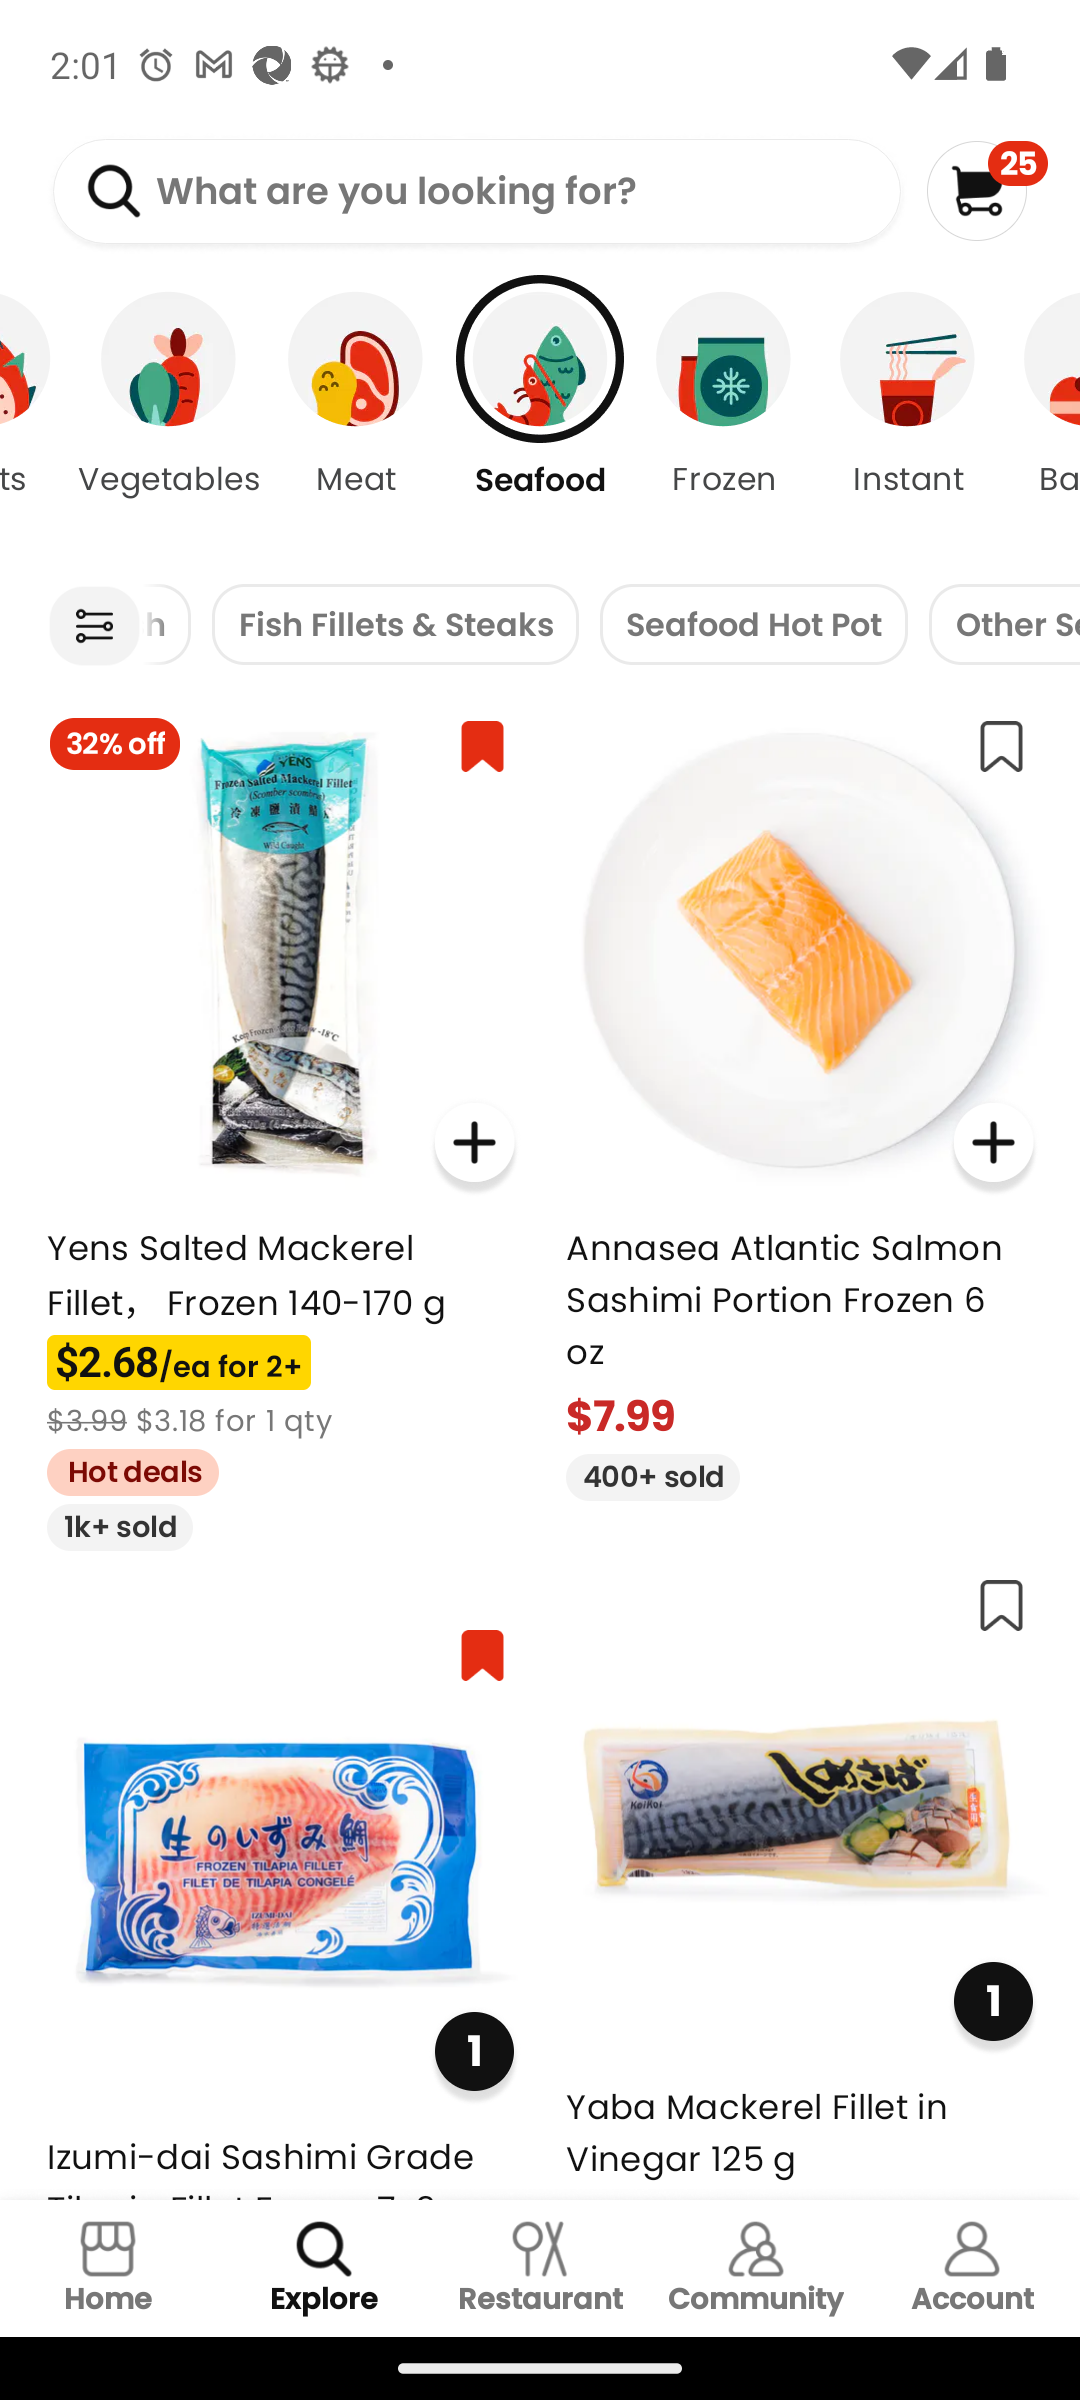 The height and width of the screenshot is (2400, 1080). I want to click on 1 Yaba Mackerel Fillet in Vinegar 125 g $3.99, so click(800, 1876).